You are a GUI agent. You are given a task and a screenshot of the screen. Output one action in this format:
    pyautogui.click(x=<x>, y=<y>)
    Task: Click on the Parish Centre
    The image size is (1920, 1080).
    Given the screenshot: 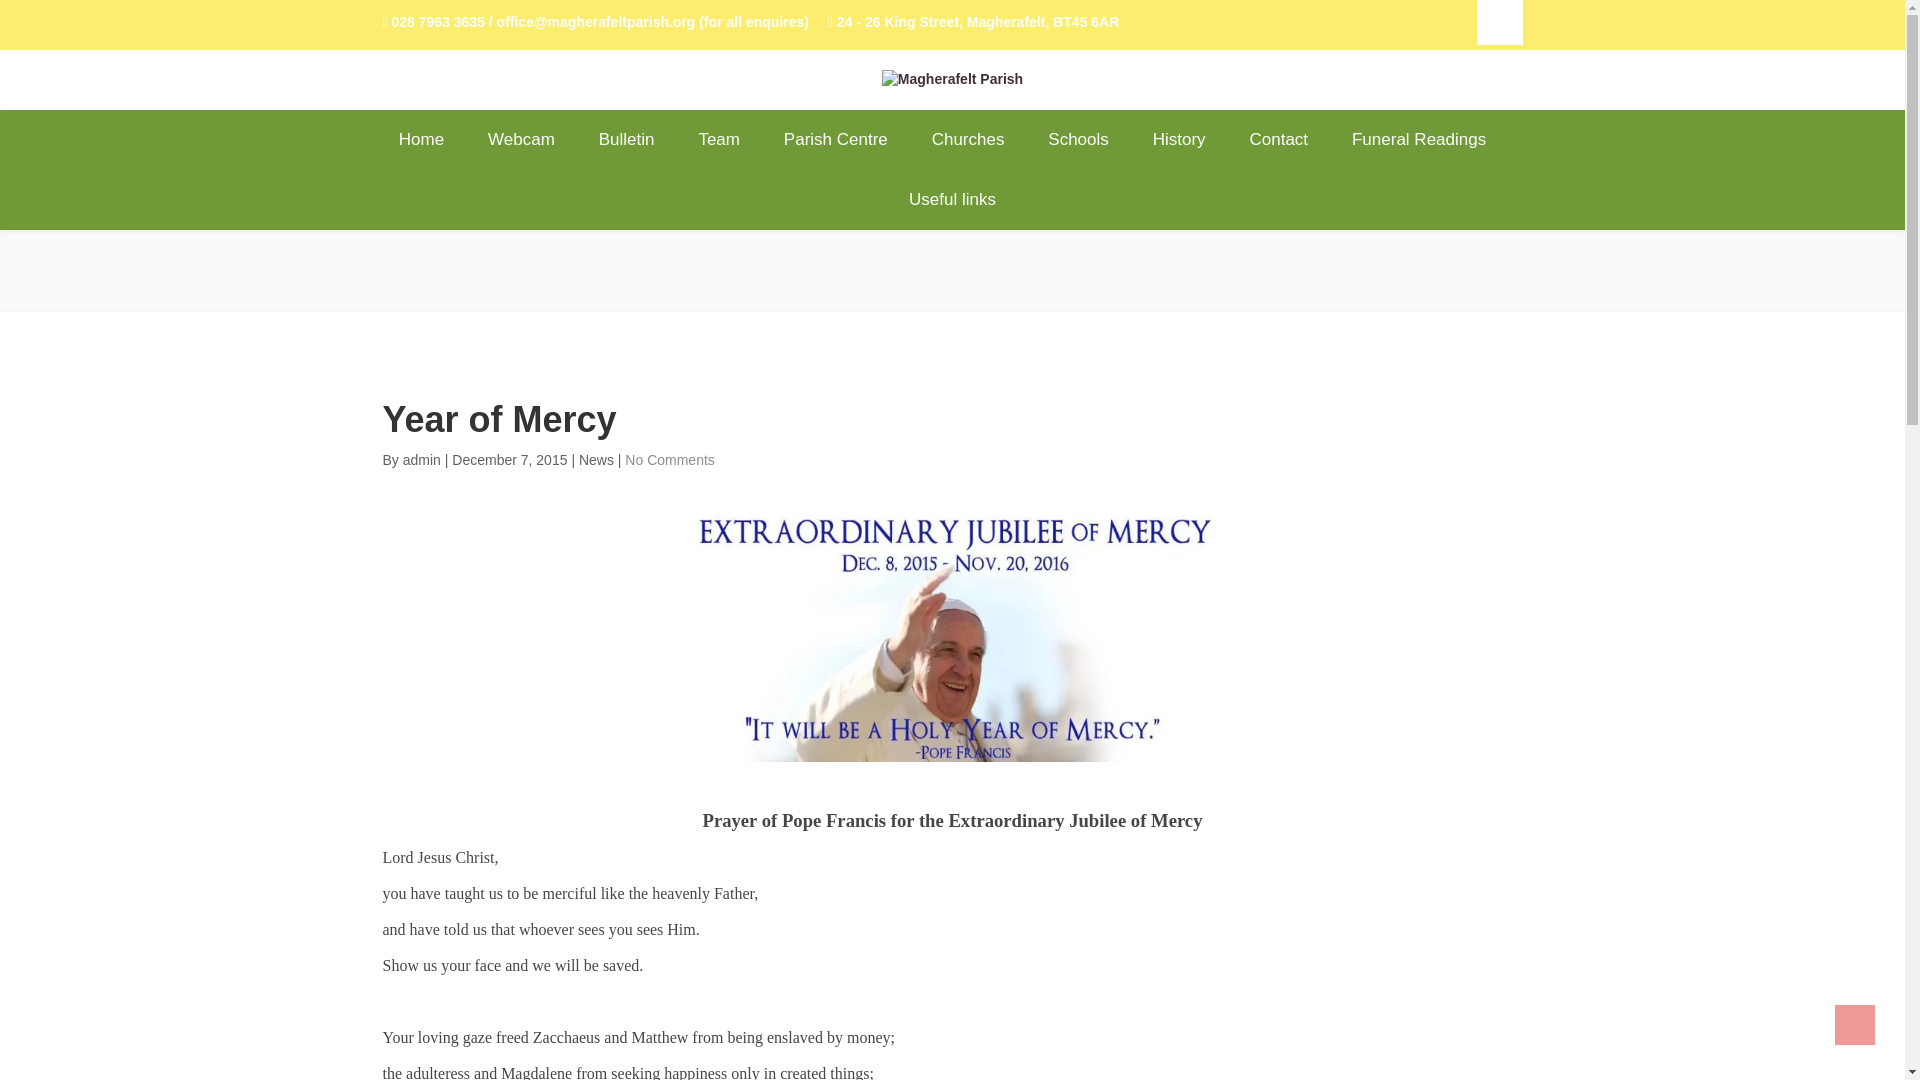 What is the action you would take?
    pyautogui.click(x=836, y=140)
    